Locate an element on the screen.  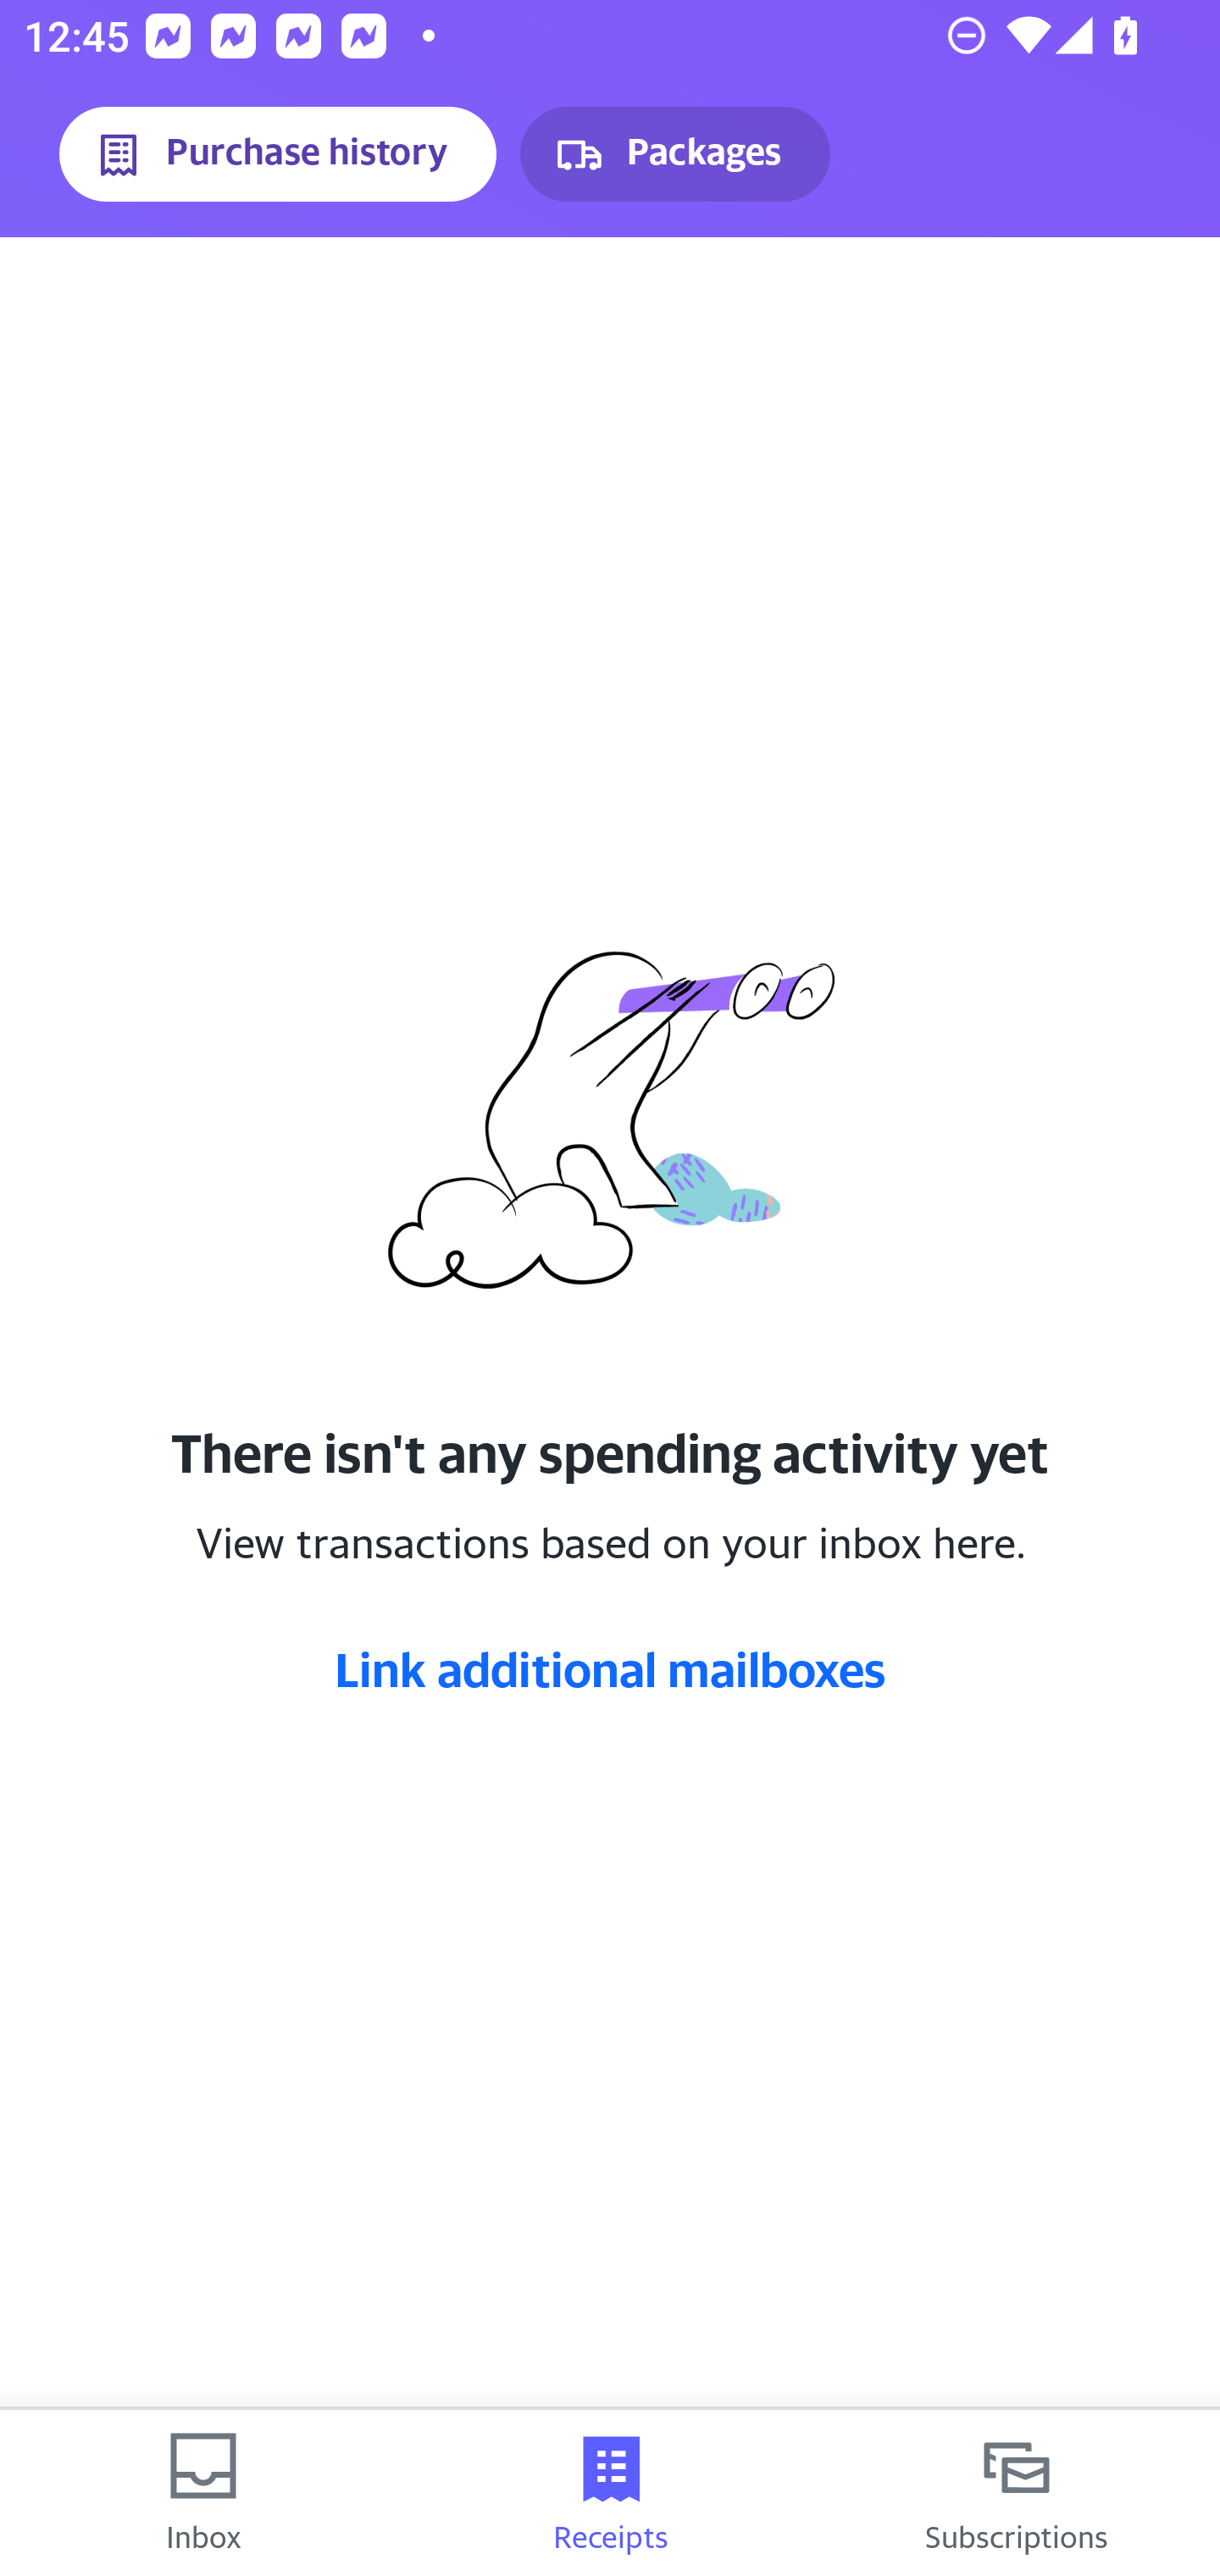
Link additional mailboxes is located at coordinates (610, 1668).